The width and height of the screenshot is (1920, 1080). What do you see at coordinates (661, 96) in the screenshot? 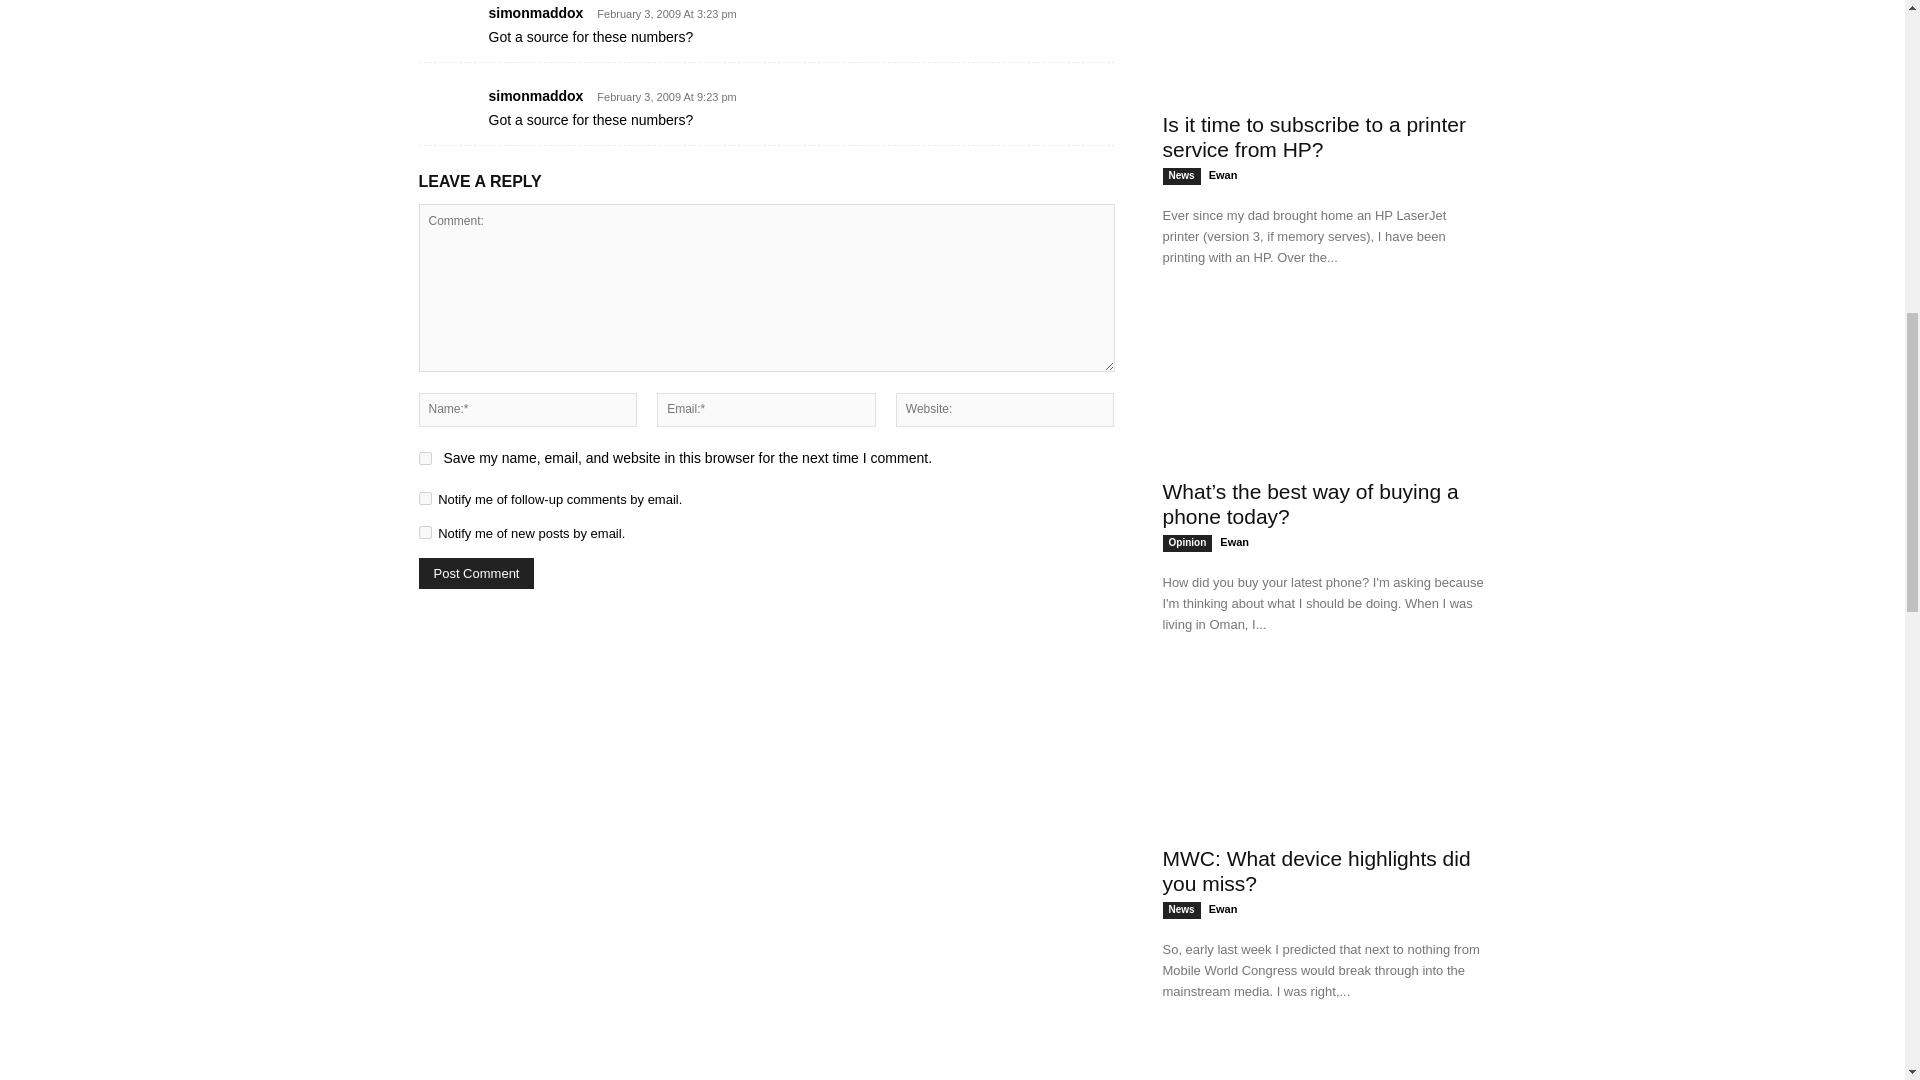
I see `February 3, 2009 At 9:23 pm` at bounding box center [661, 96].